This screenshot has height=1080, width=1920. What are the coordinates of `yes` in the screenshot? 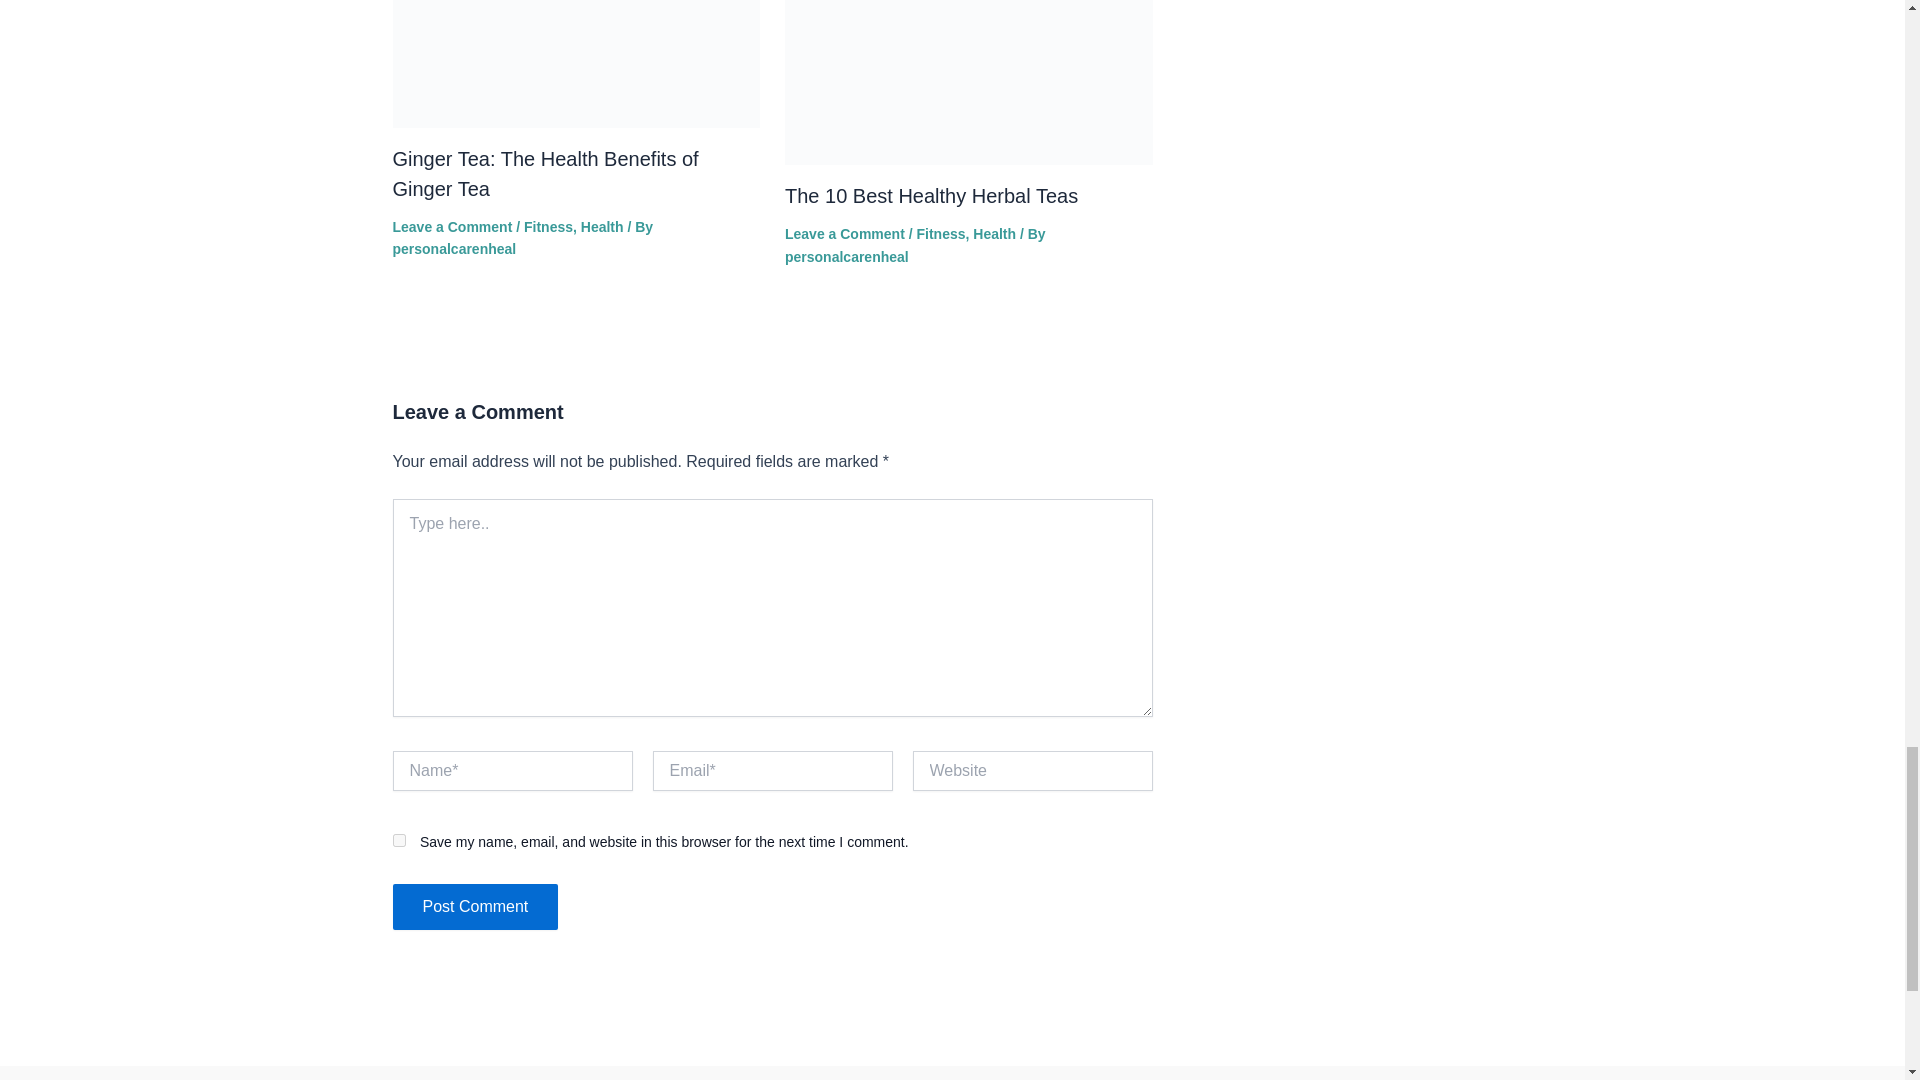 It's located at (398, 840).